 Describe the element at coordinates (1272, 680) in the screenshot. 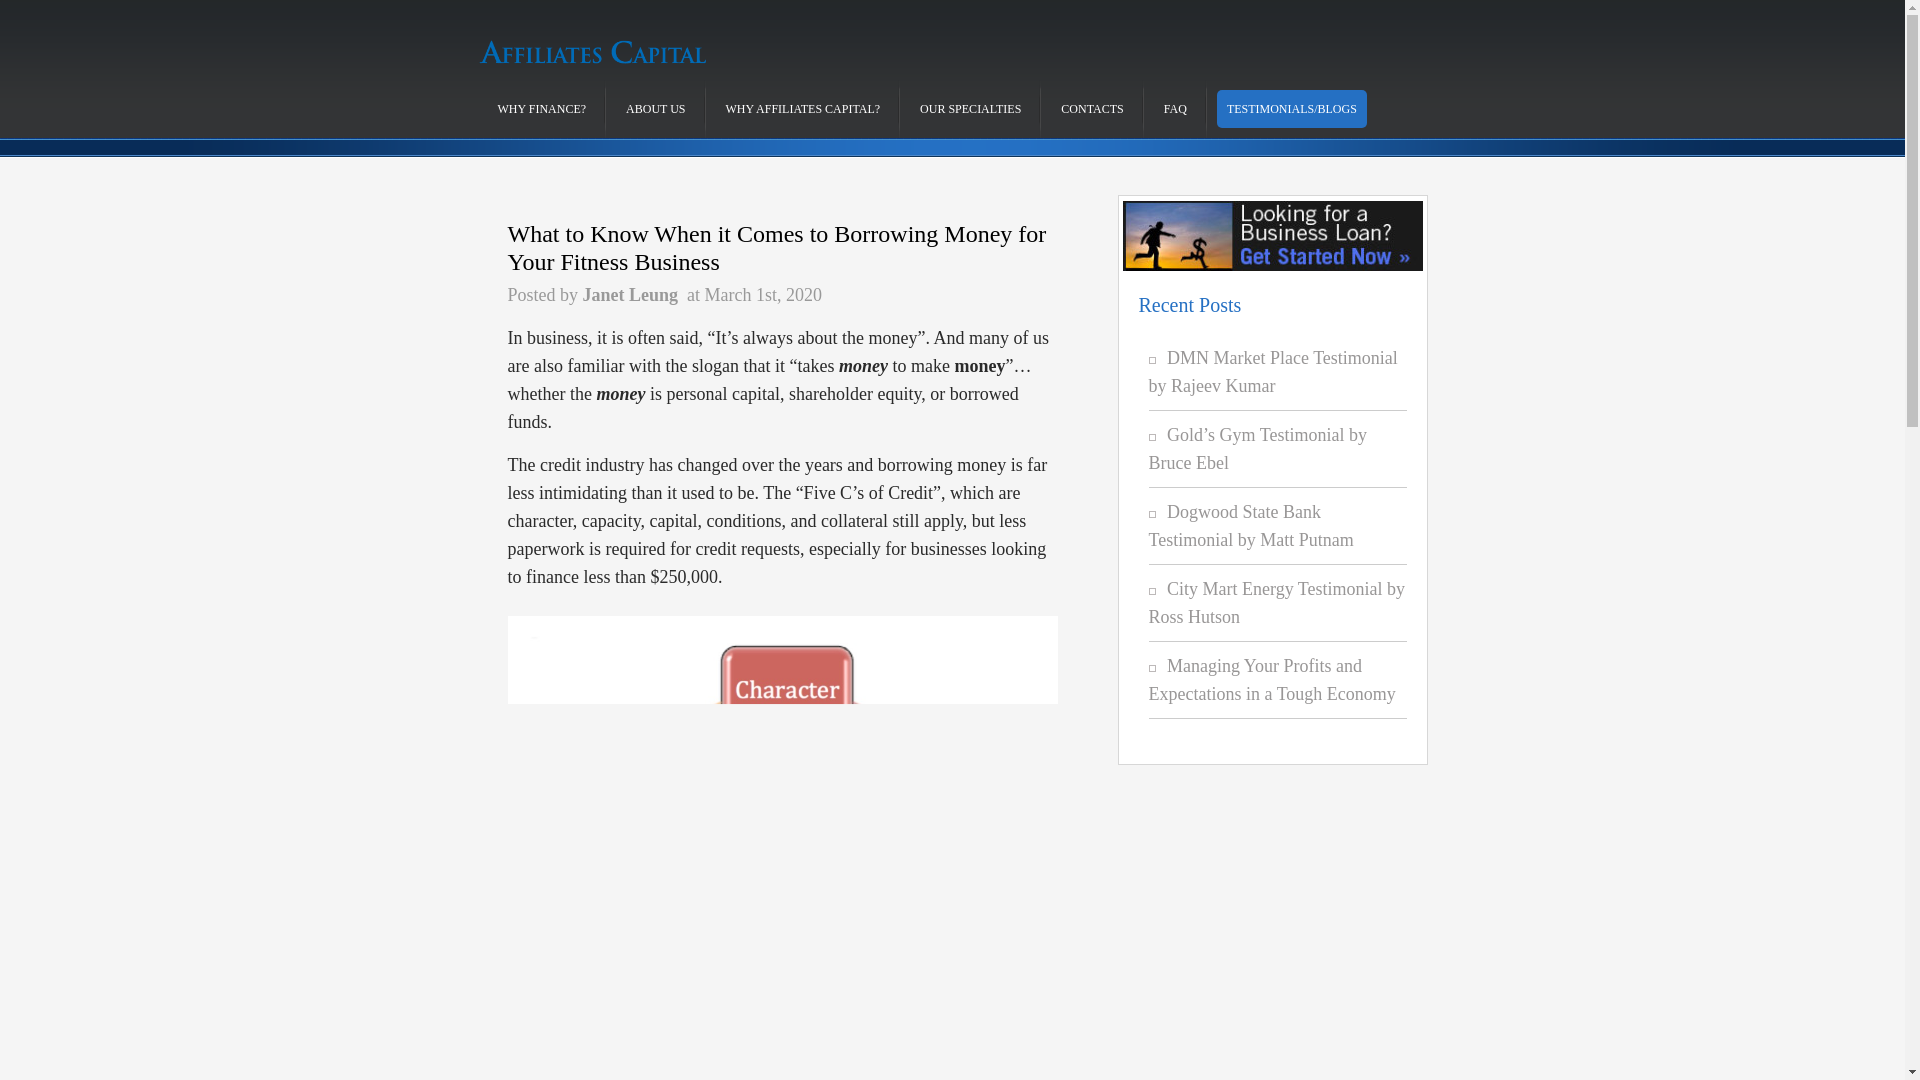

I see `Managing Your Profits and Expectations in a Tough Economy` at that location.